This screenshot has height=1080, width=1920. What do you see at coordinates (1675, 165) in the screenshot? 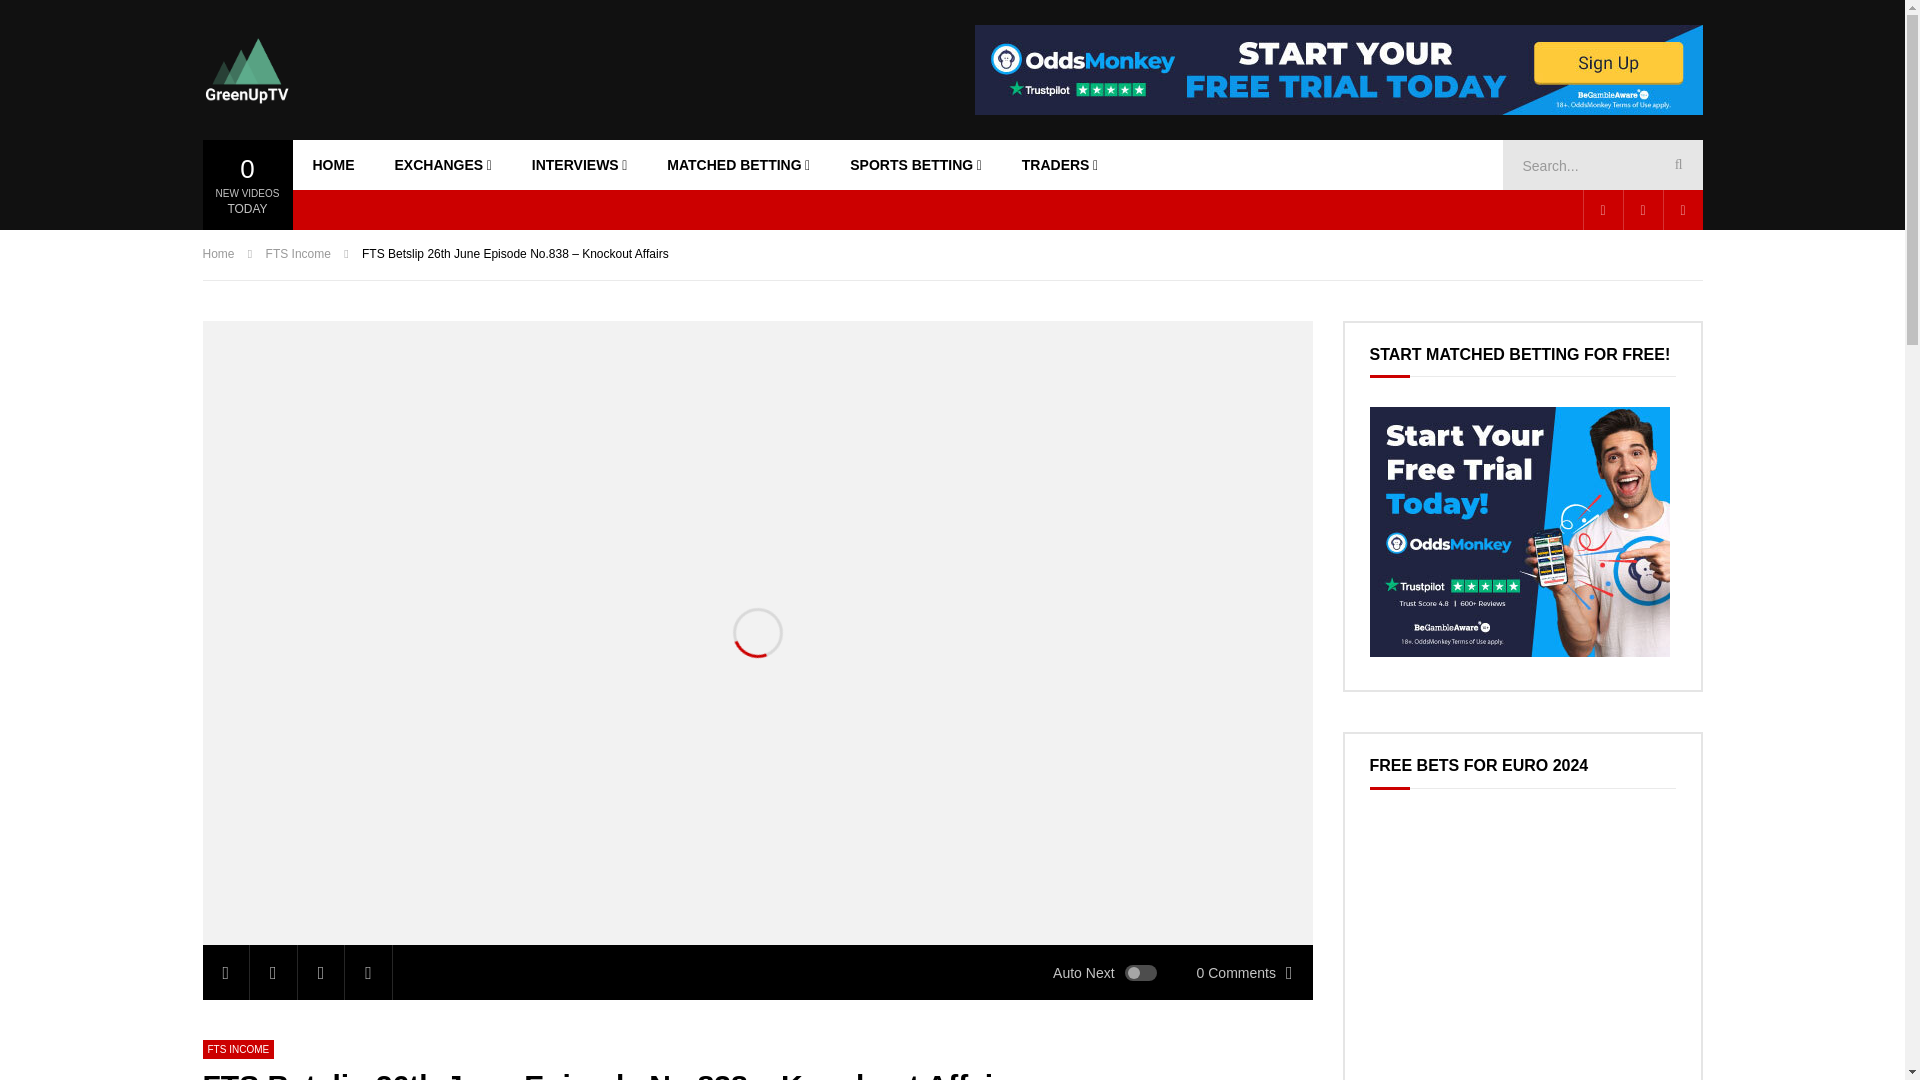
I see `Search` at bounding box center [1675, 165].